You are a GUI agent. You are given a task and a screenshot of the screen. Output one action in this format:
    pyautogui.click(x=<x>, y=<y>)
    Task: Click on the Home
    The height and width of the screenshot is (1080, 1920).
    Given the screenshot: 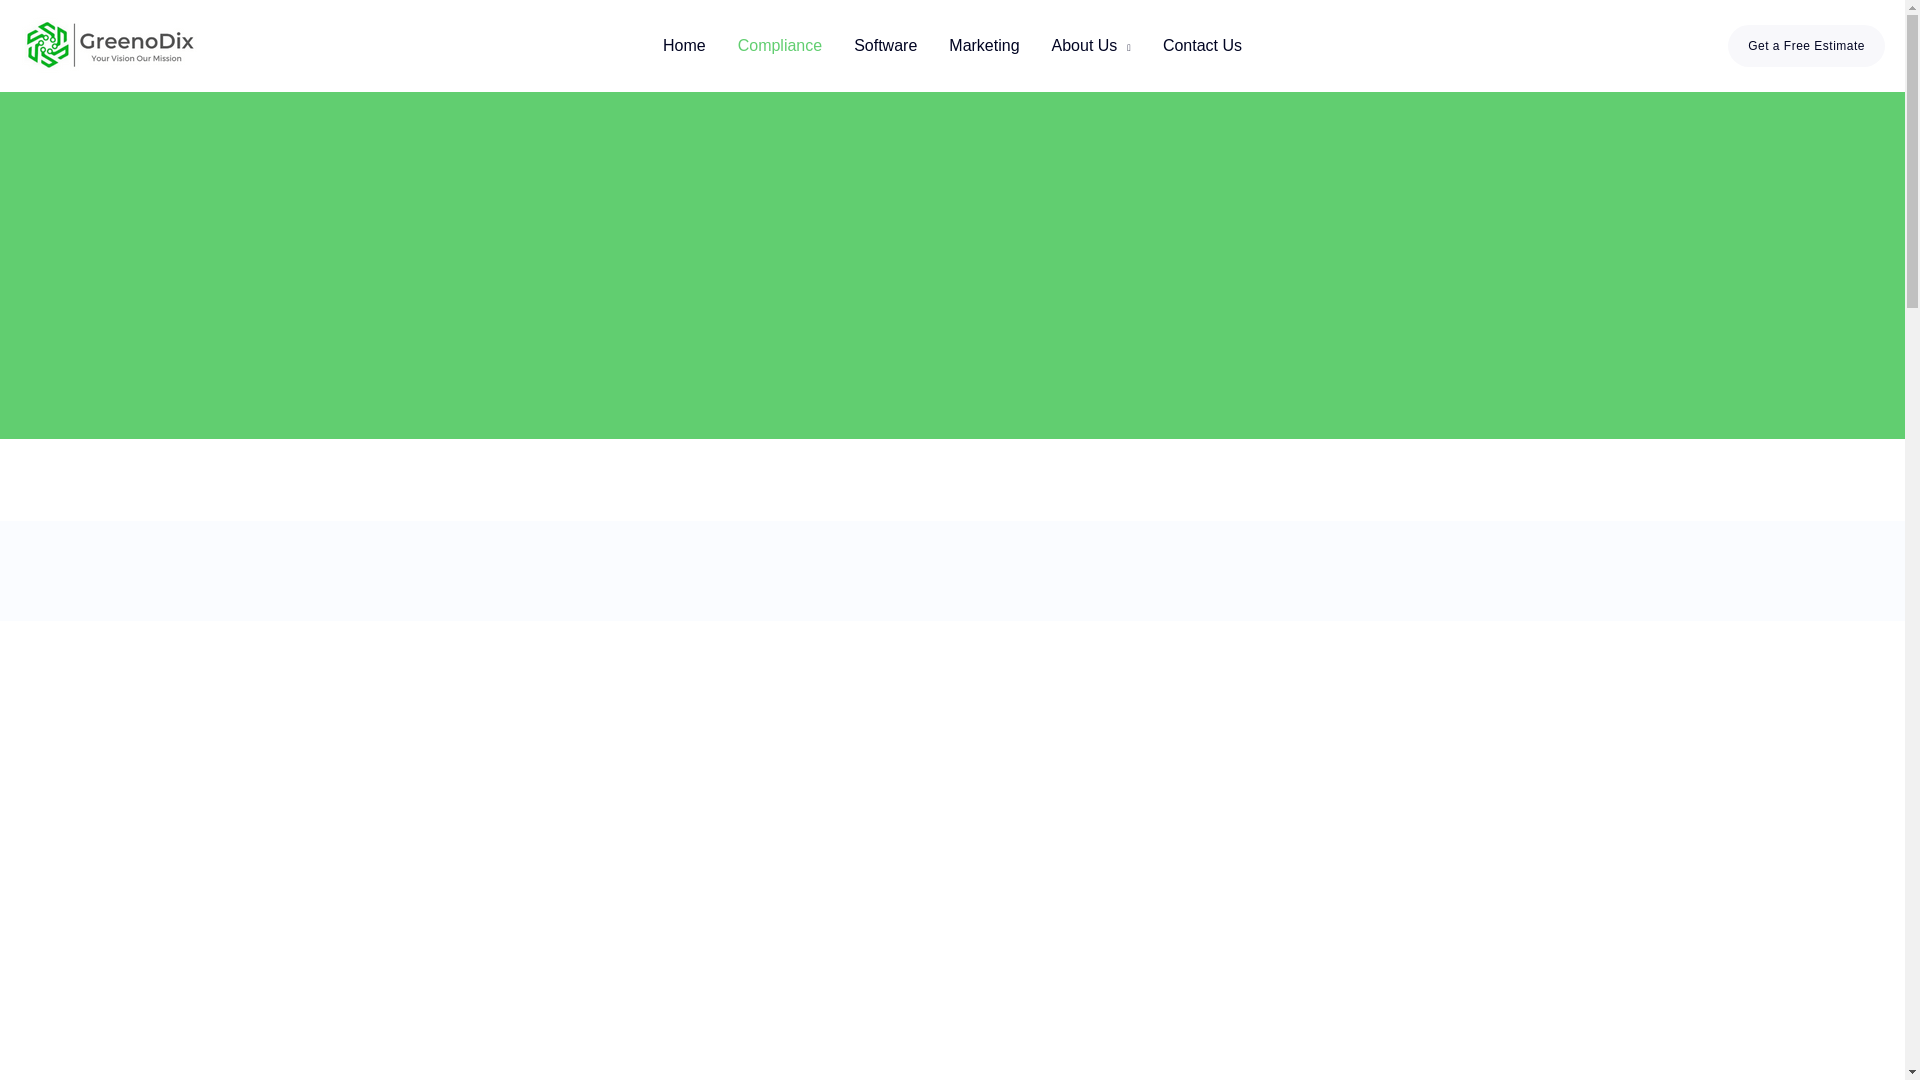 What is the action you would take?
    pyautogui.click(x=684, y=46)
    